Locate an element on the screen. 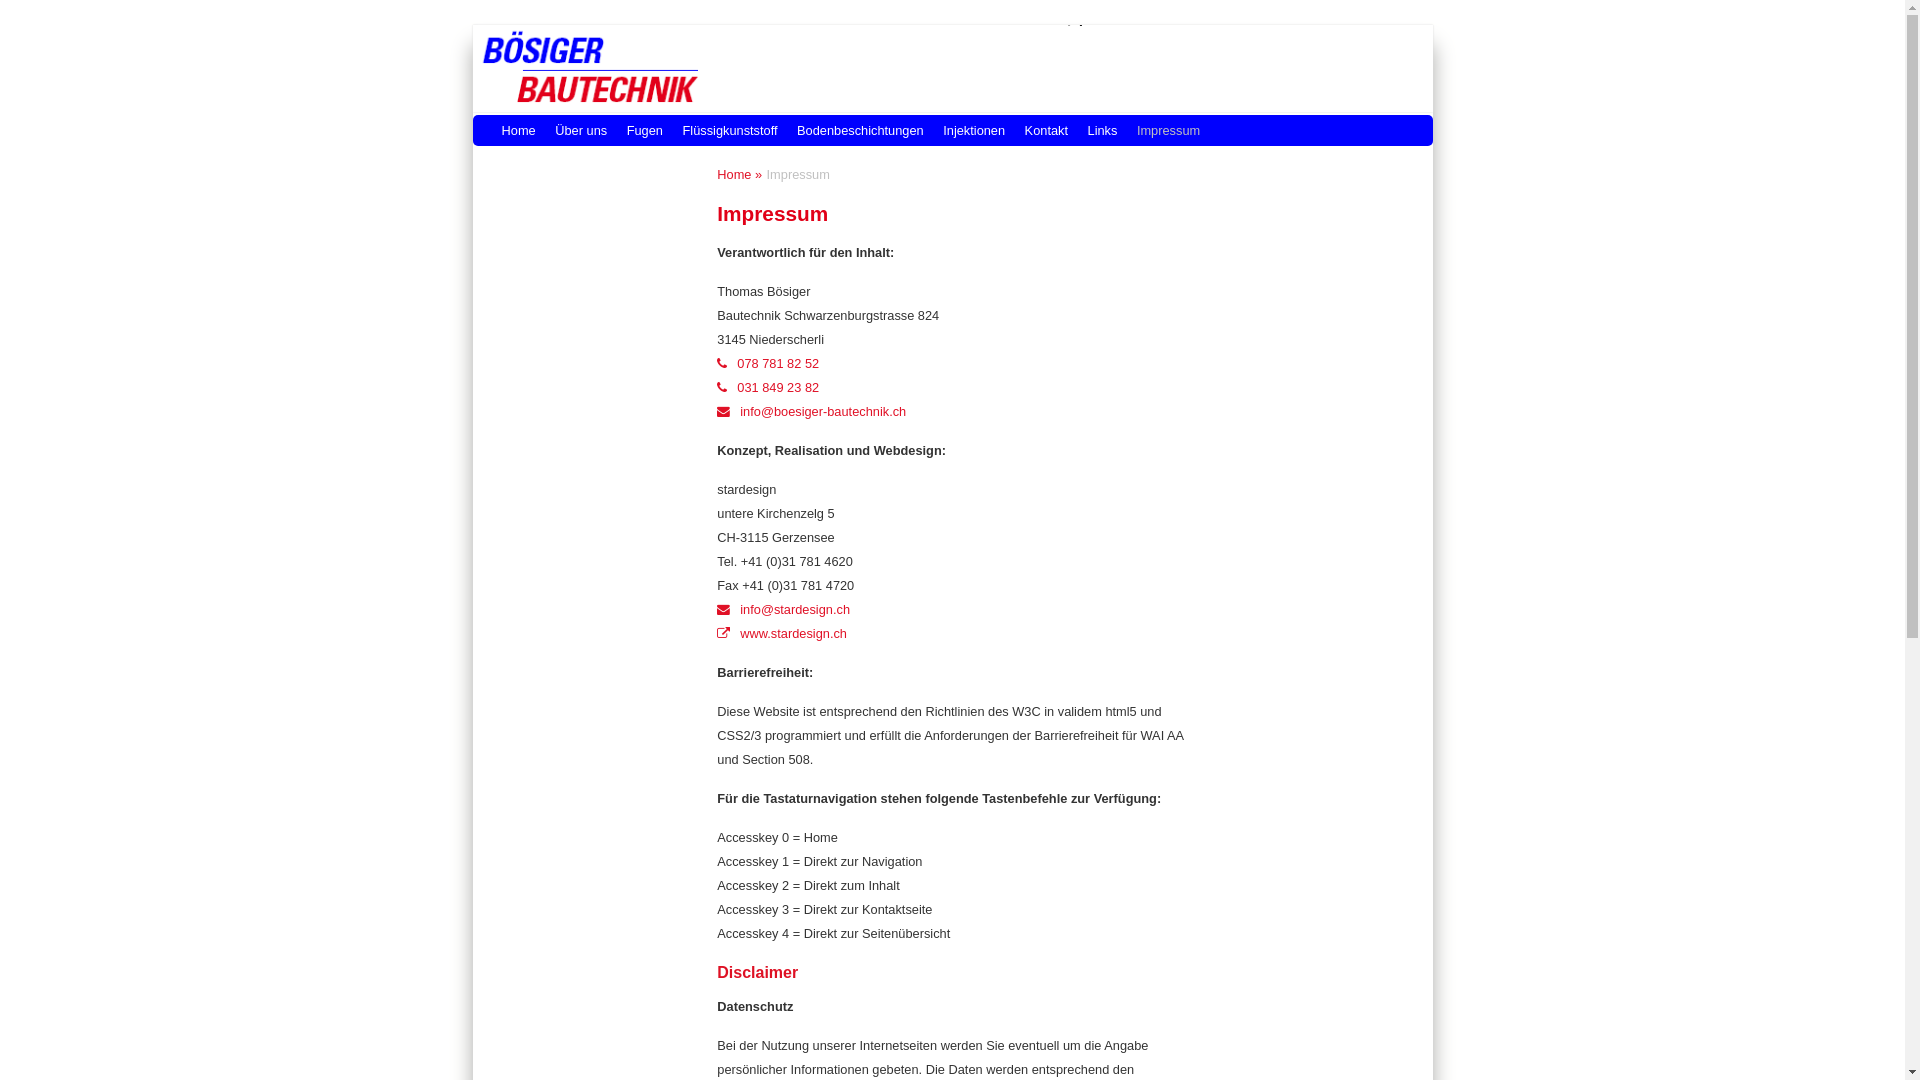 The width and height of the screenshot is (1920, 1080). Fugen is located at coordinates (640, 130).